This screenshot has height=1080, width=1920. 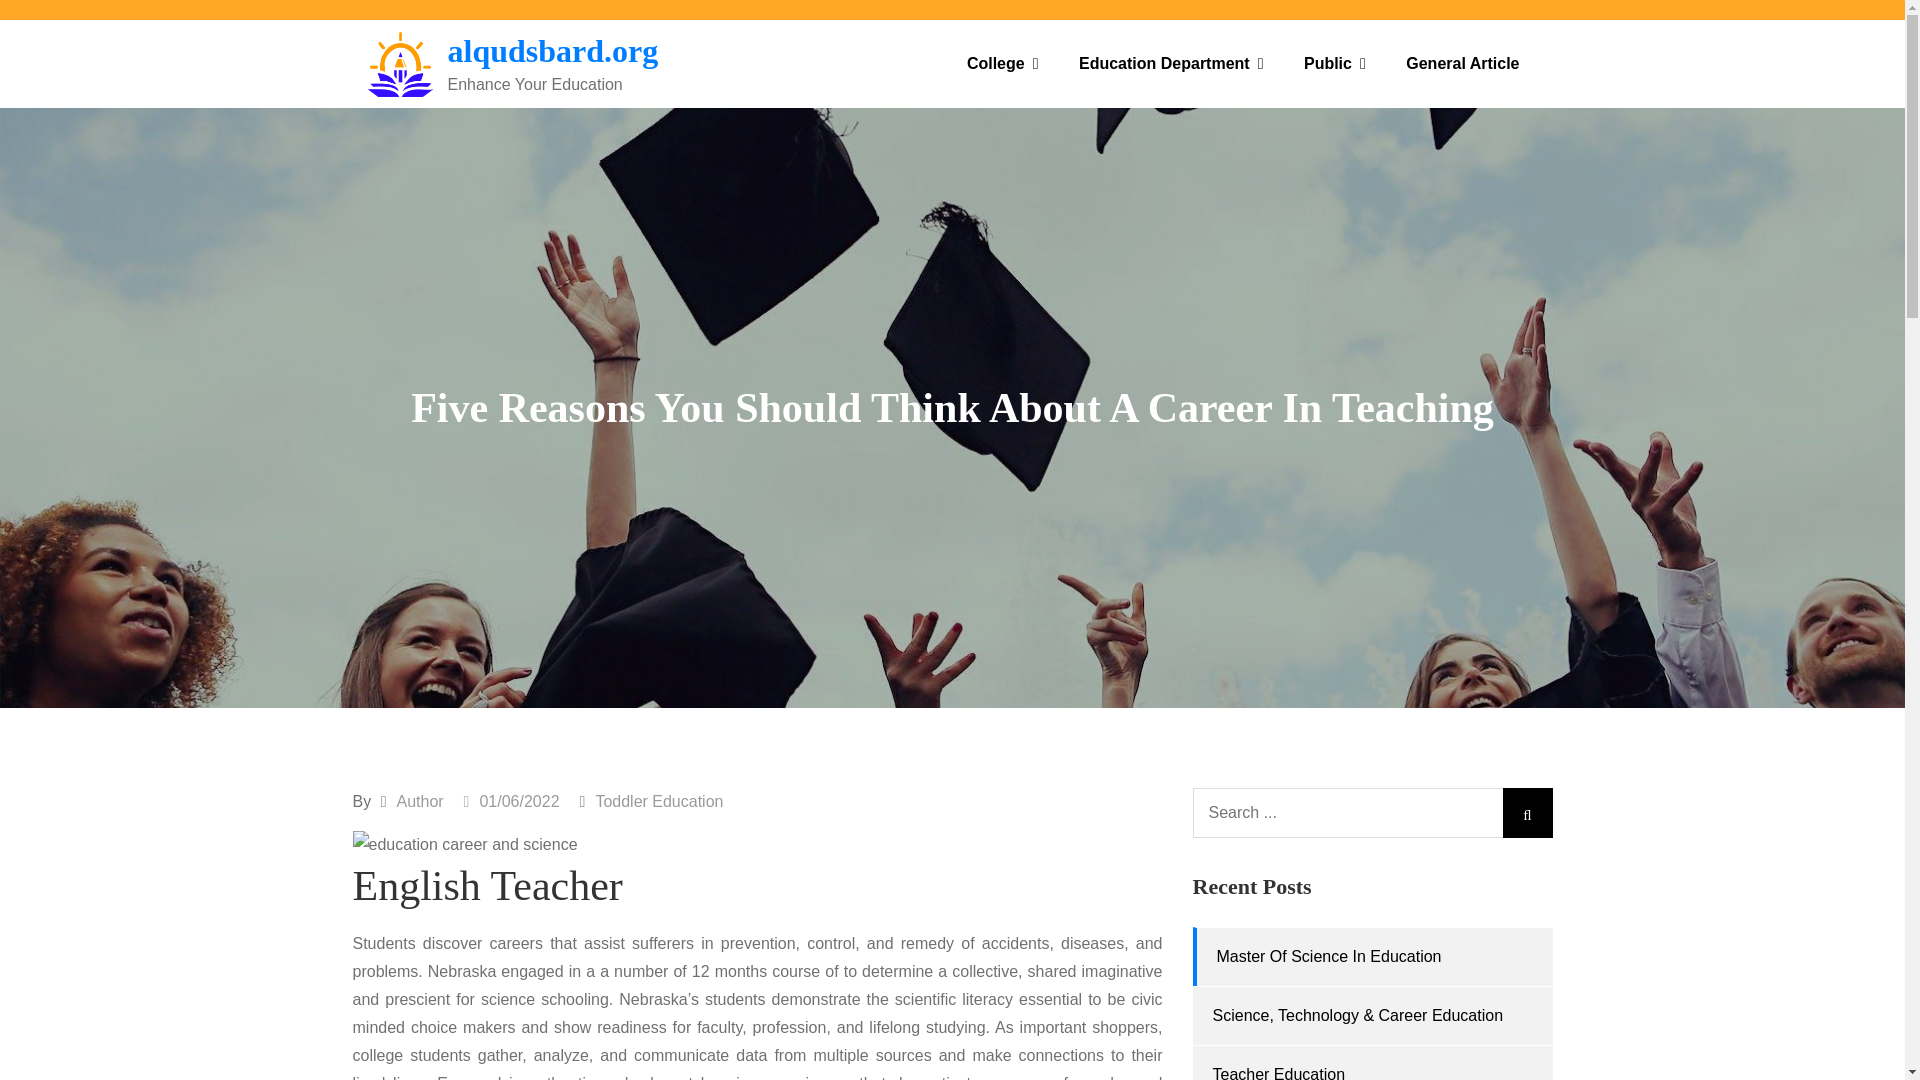 I want to click on Education Department, so click(x=1172, y=64).